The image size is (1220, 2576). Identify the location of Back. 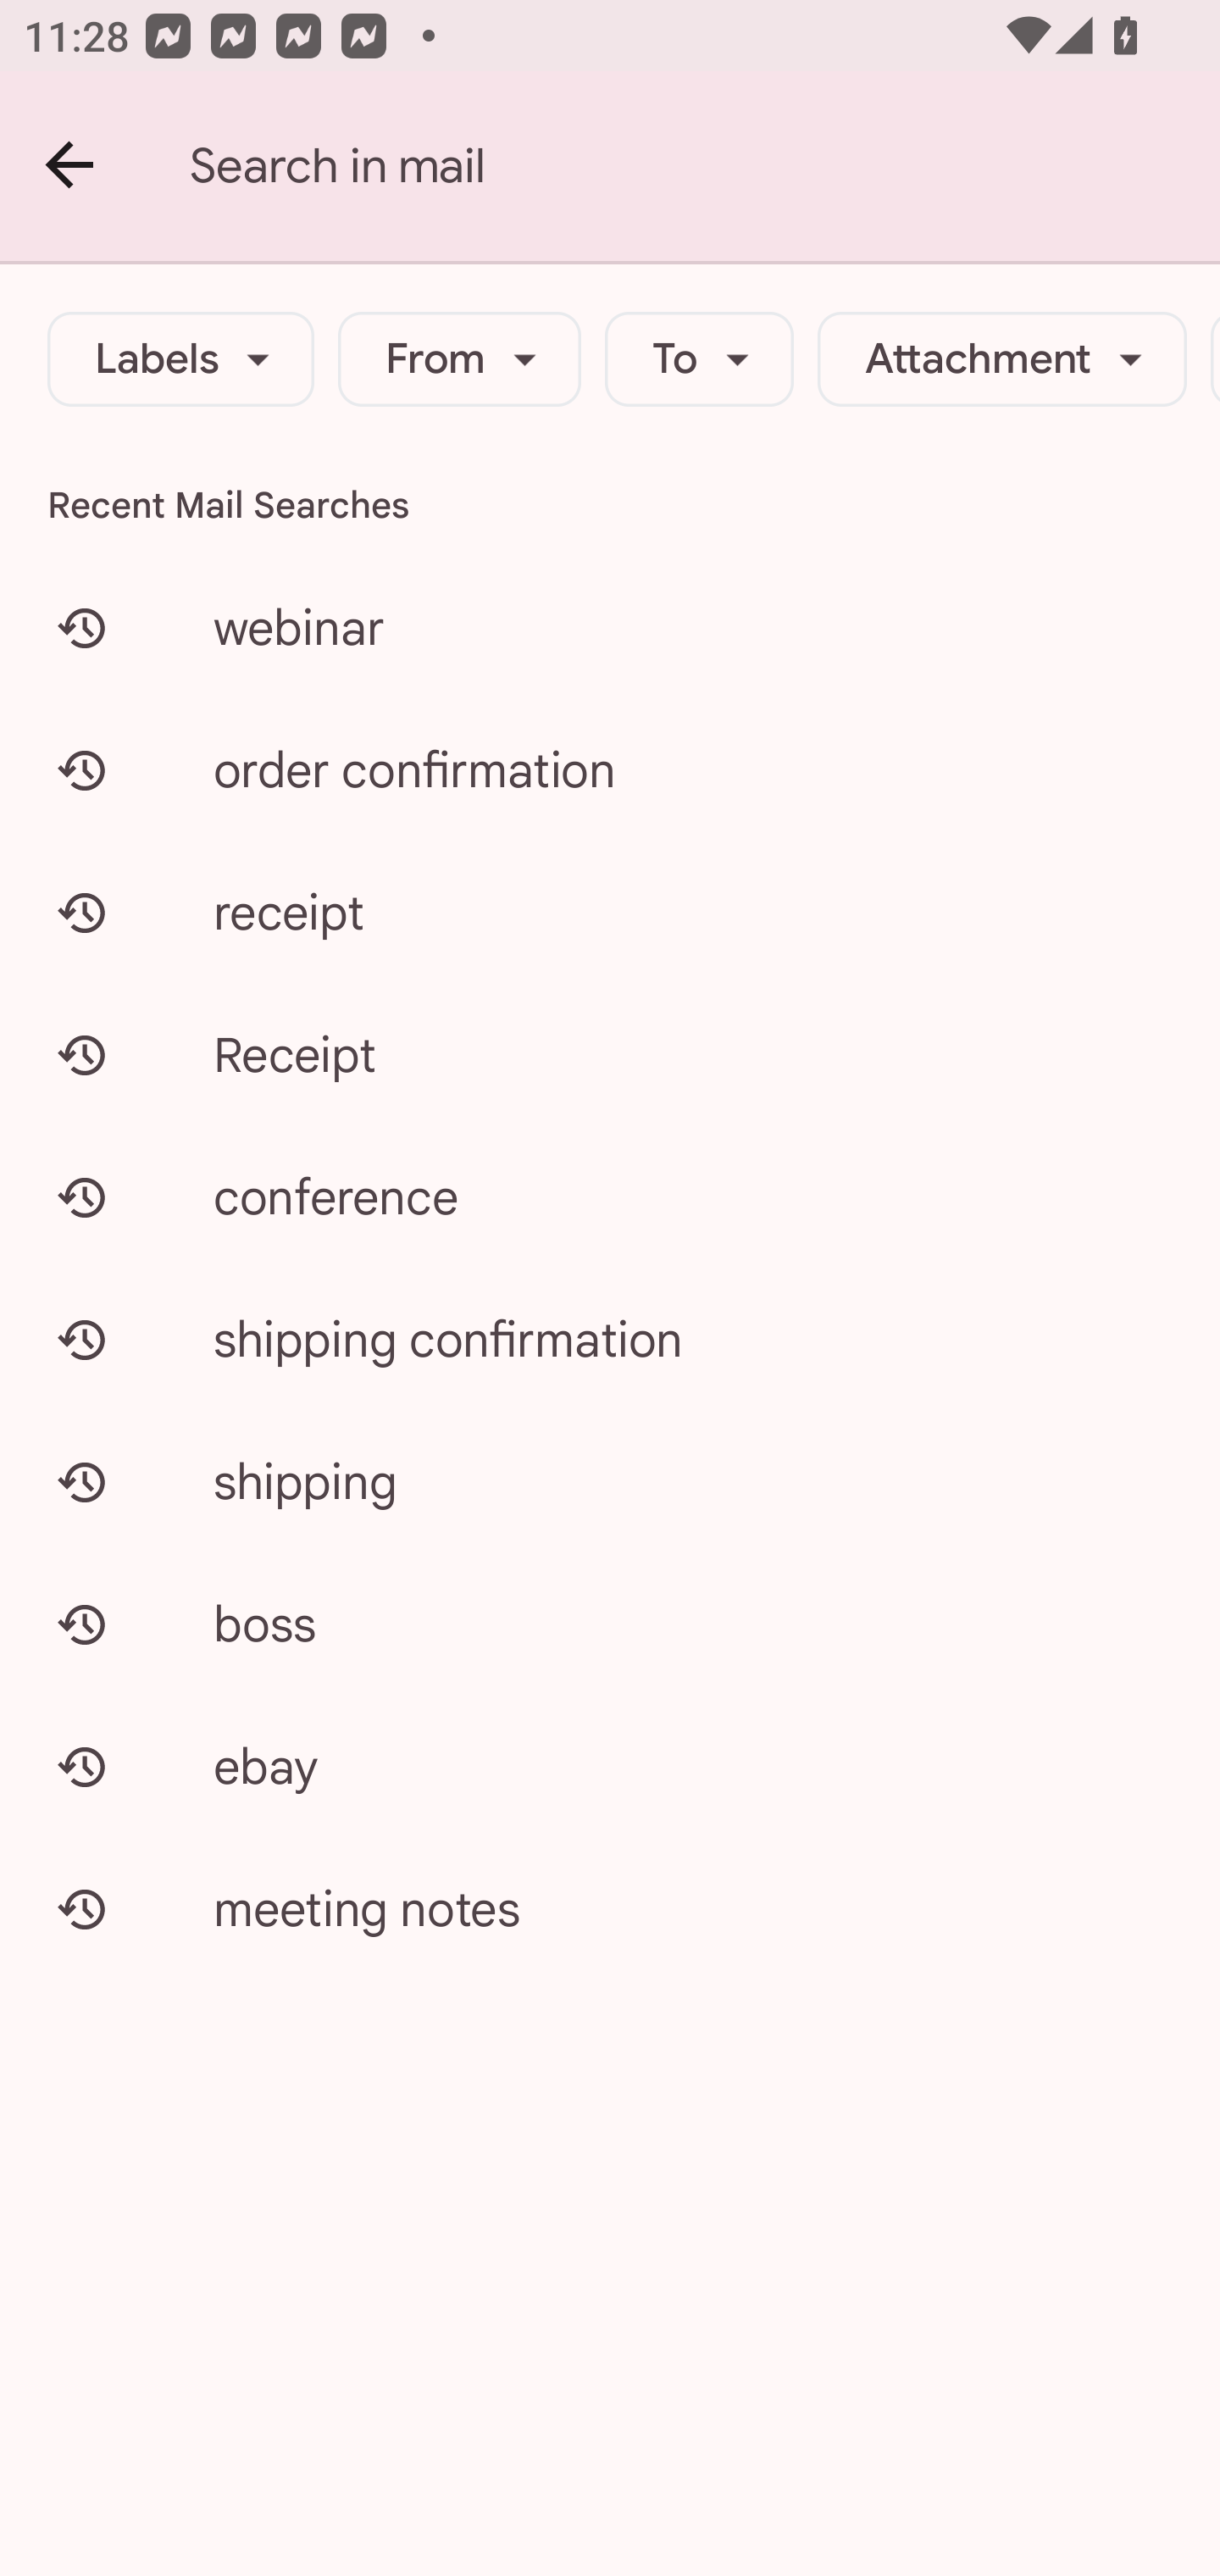
(71, 166).